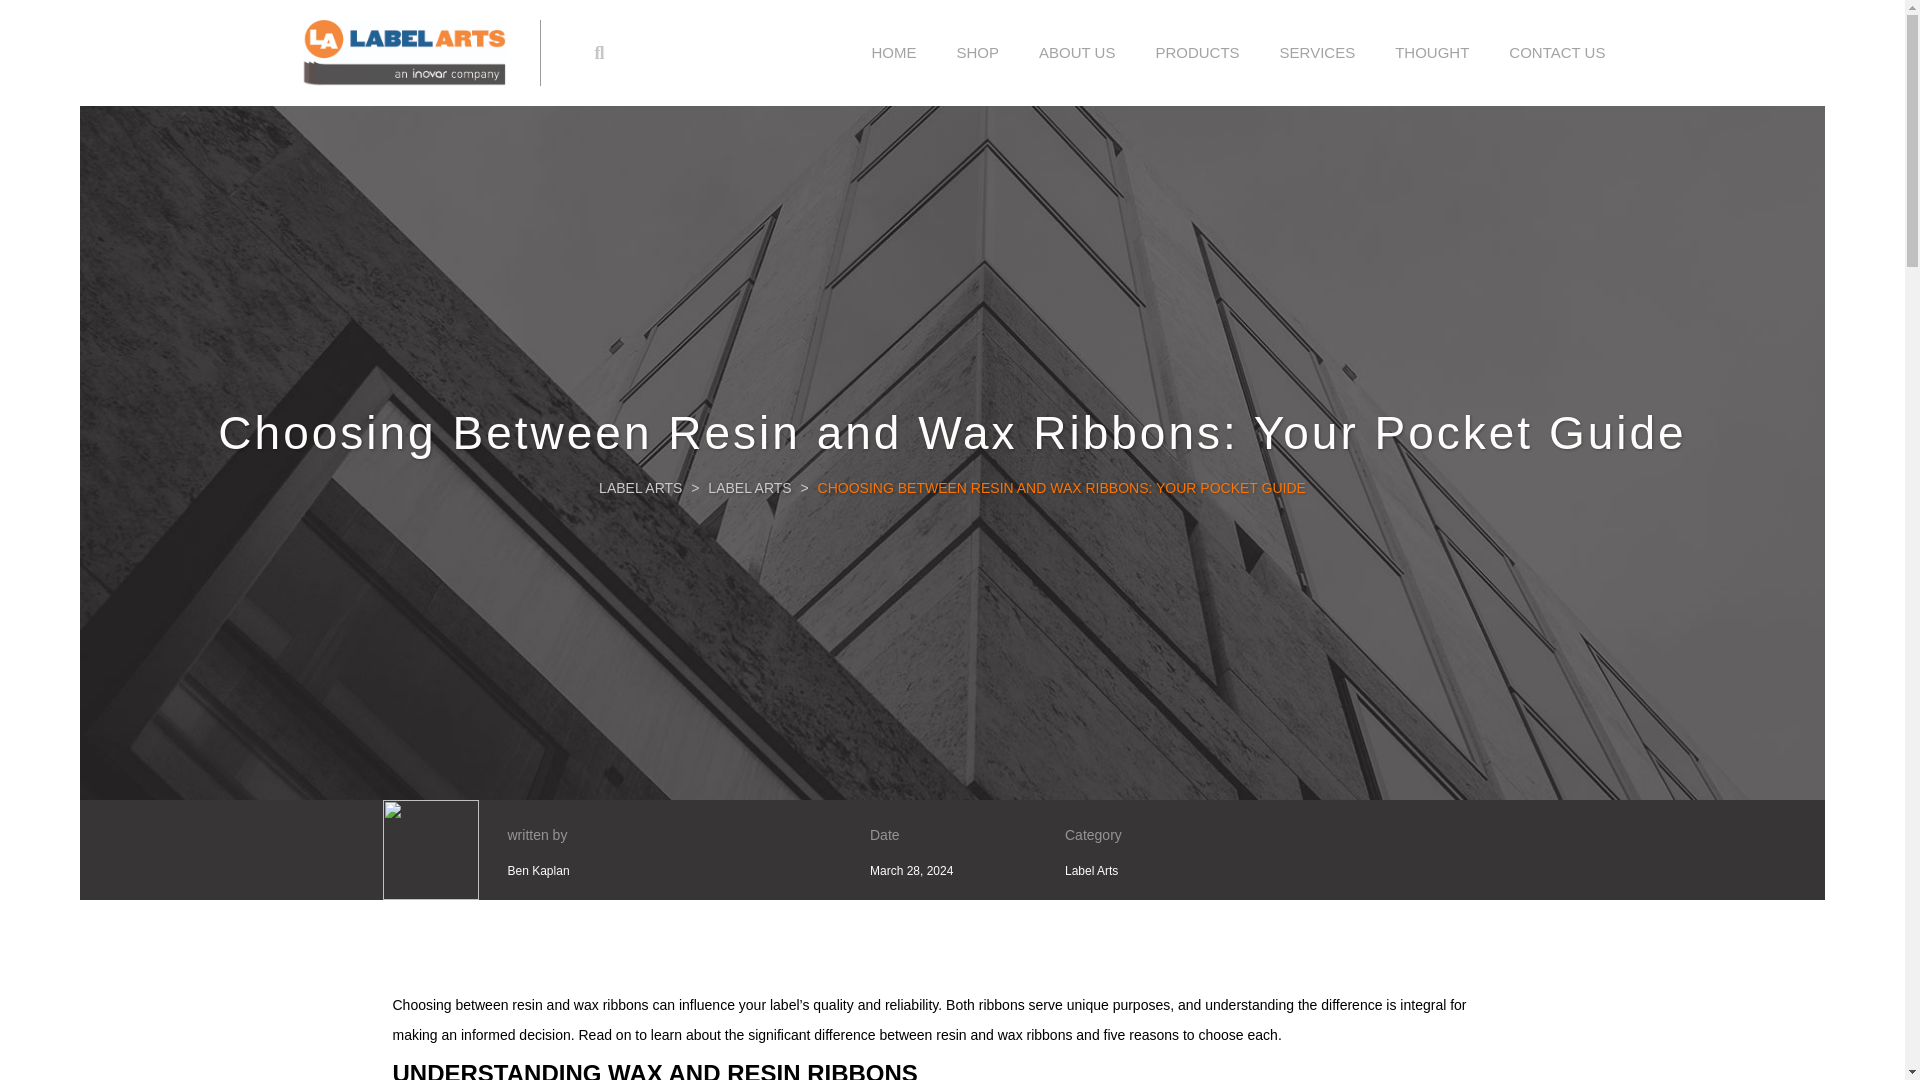 The image size is (1920, 1080). I want to click on SERVICES, so click(1318, 52).